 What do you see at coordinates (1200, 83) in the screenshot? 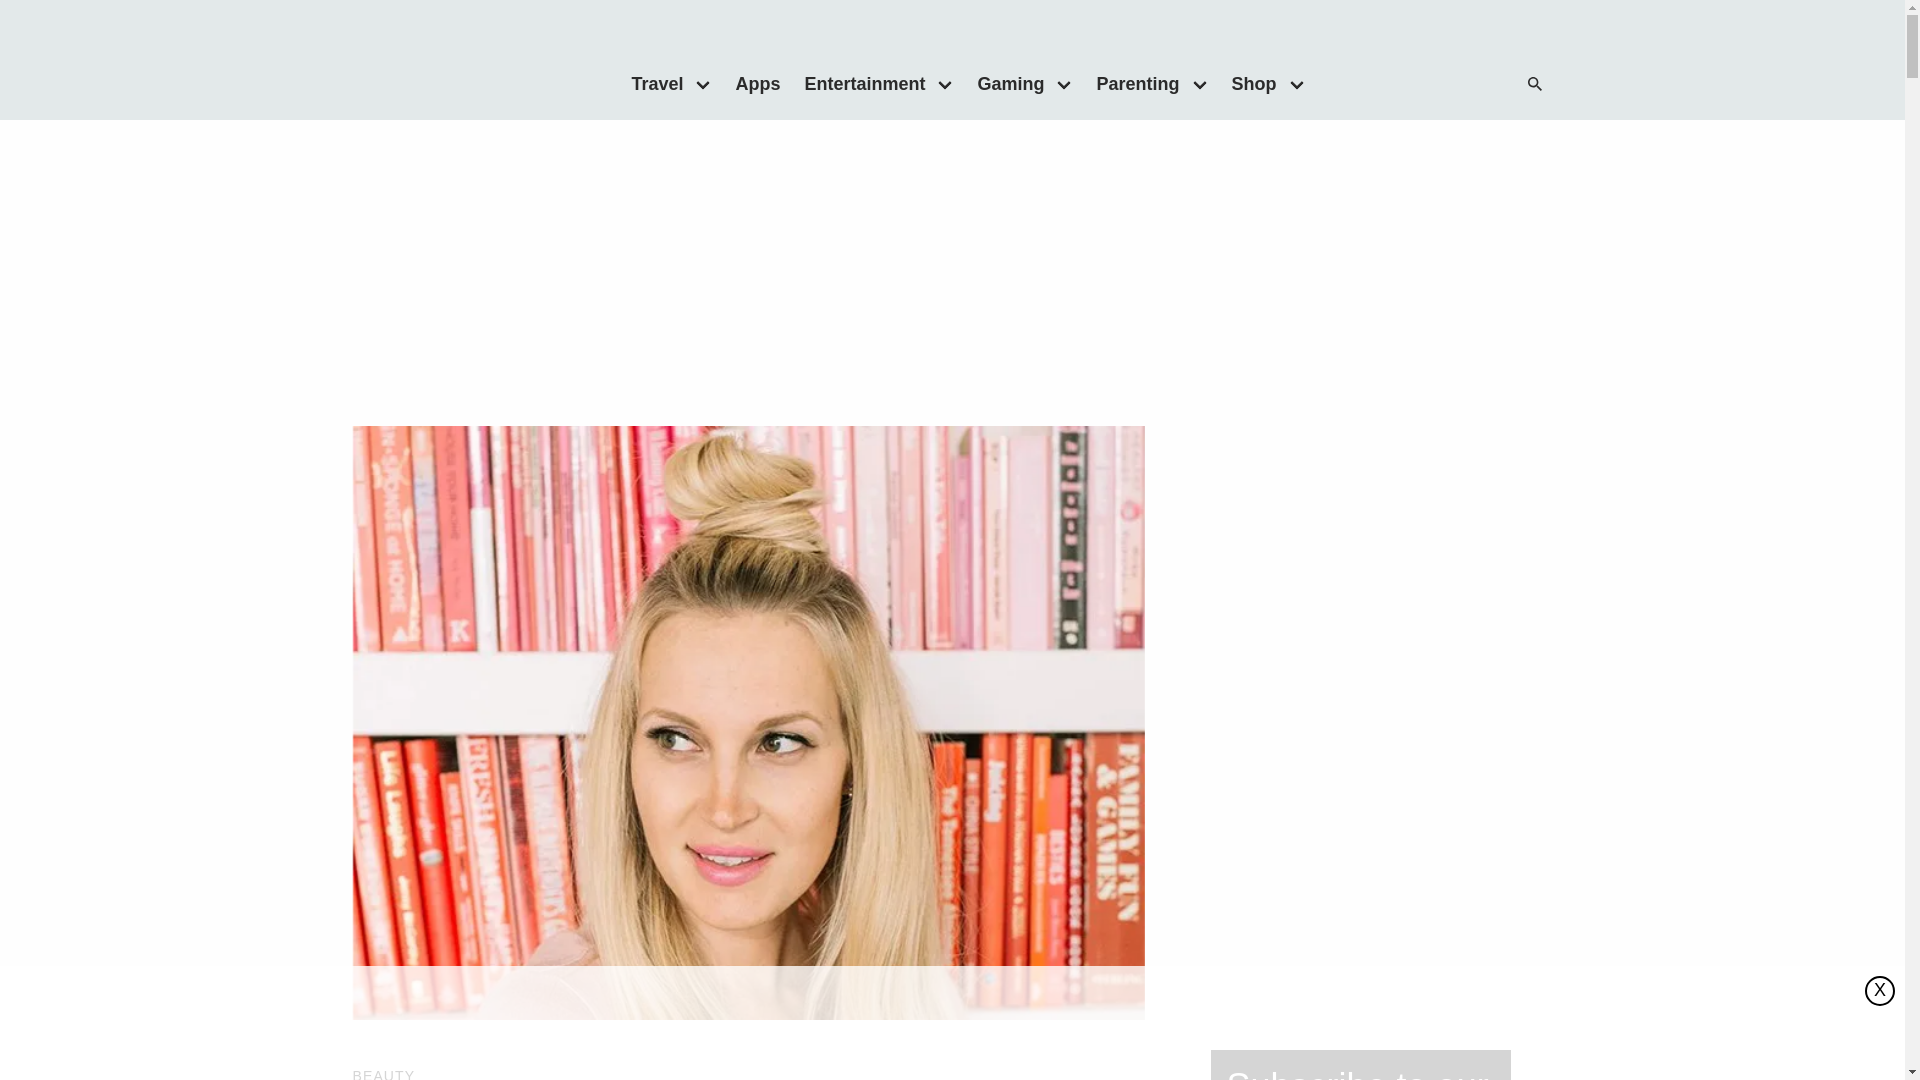
I see `Open menu` at bounding box center [1200, 83].